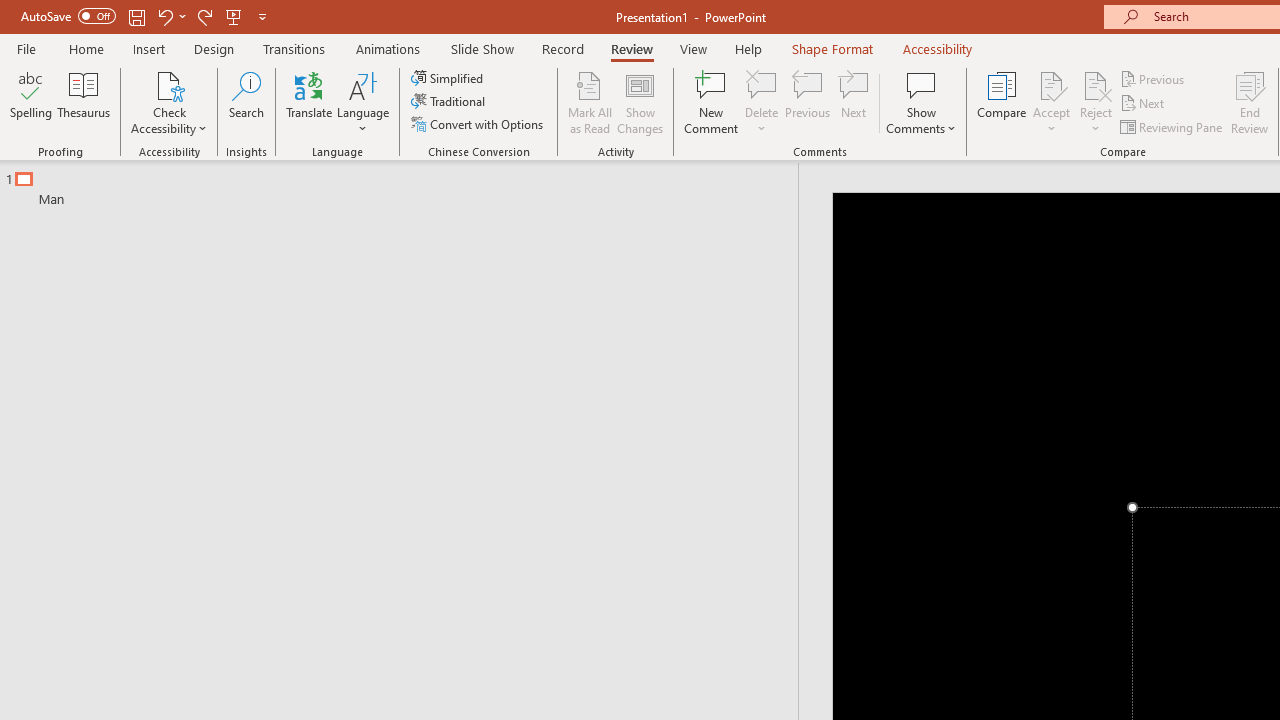 Image resolution: width=1280 pixels, height=720 pixels. I want to click on Translate, so click(310, 102).